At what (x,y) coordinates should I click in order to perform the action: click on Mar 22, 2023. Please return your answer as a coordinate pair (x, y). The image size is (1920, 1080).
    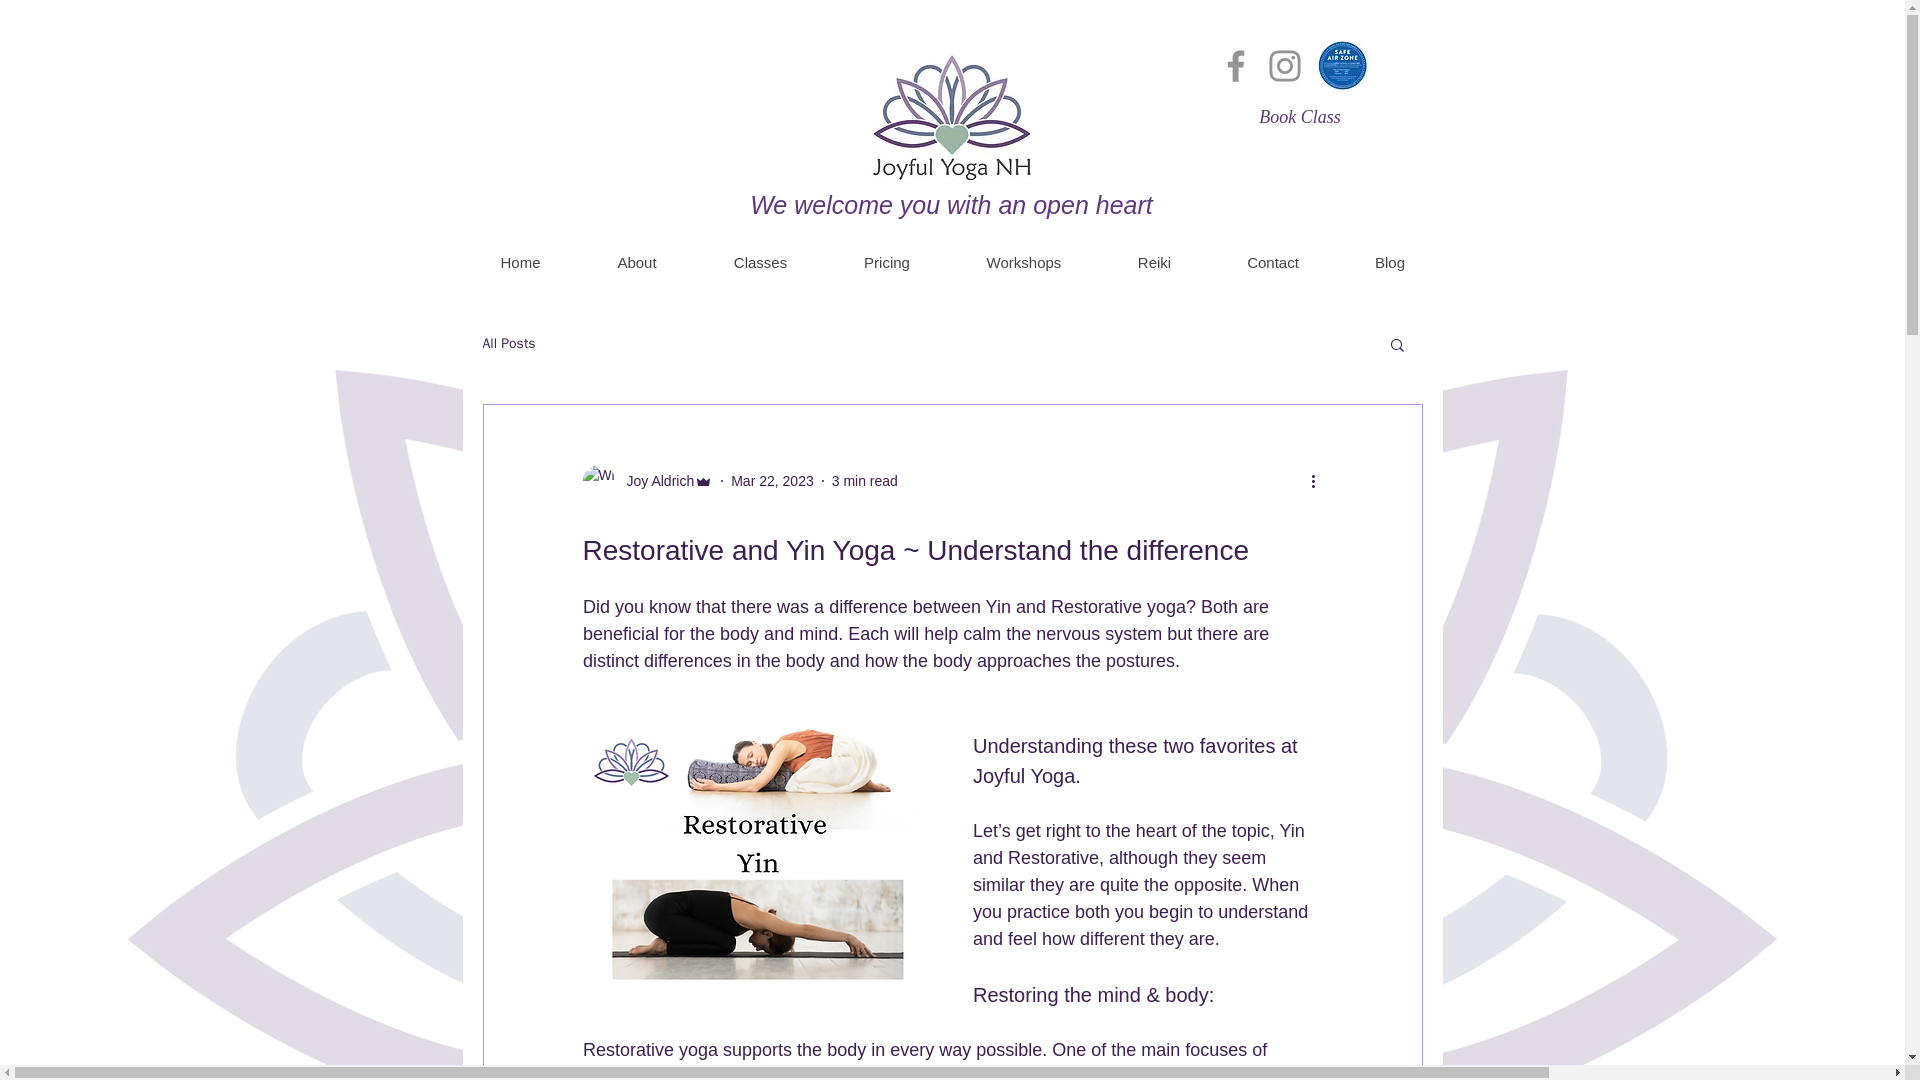
    Looking at the image, I should click on (772, 480).